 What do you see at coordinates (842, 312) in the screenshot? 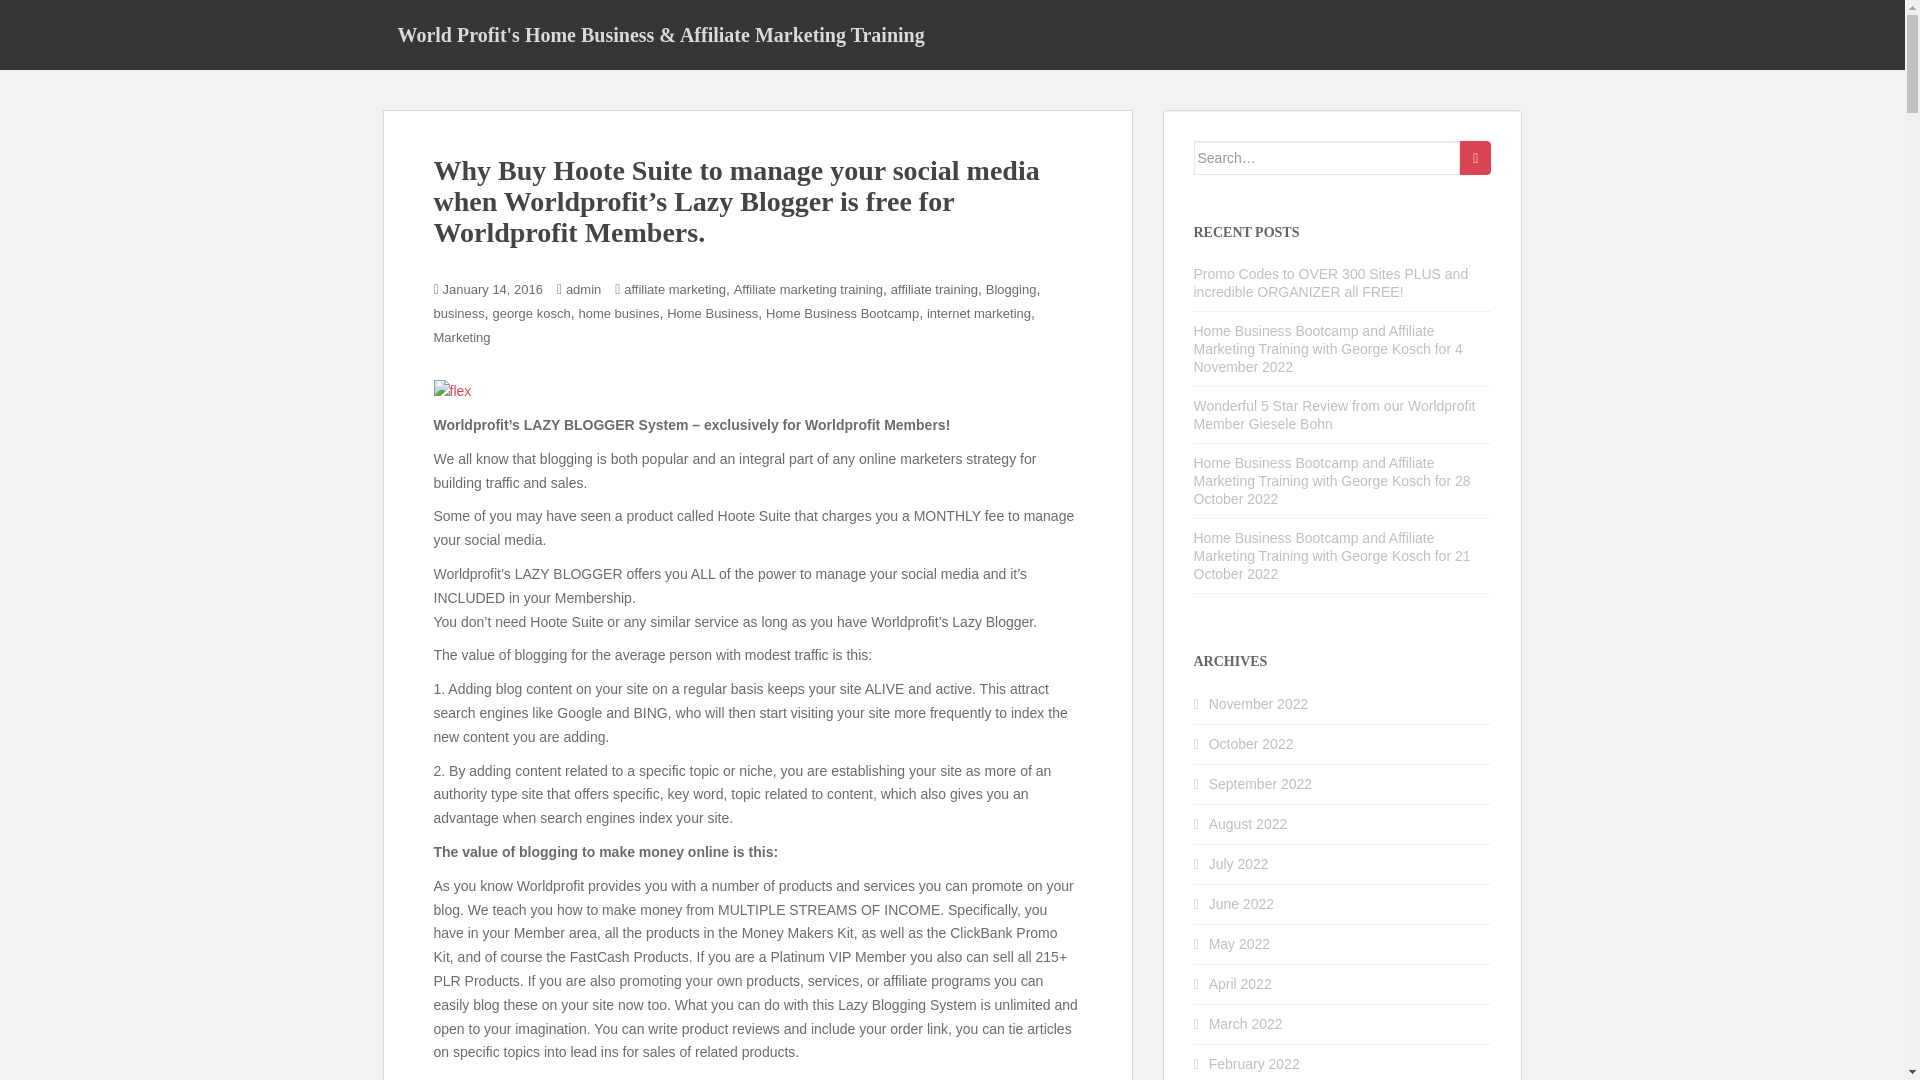
I see `Home Business Bootcamp` at bounding box center [842, 312].